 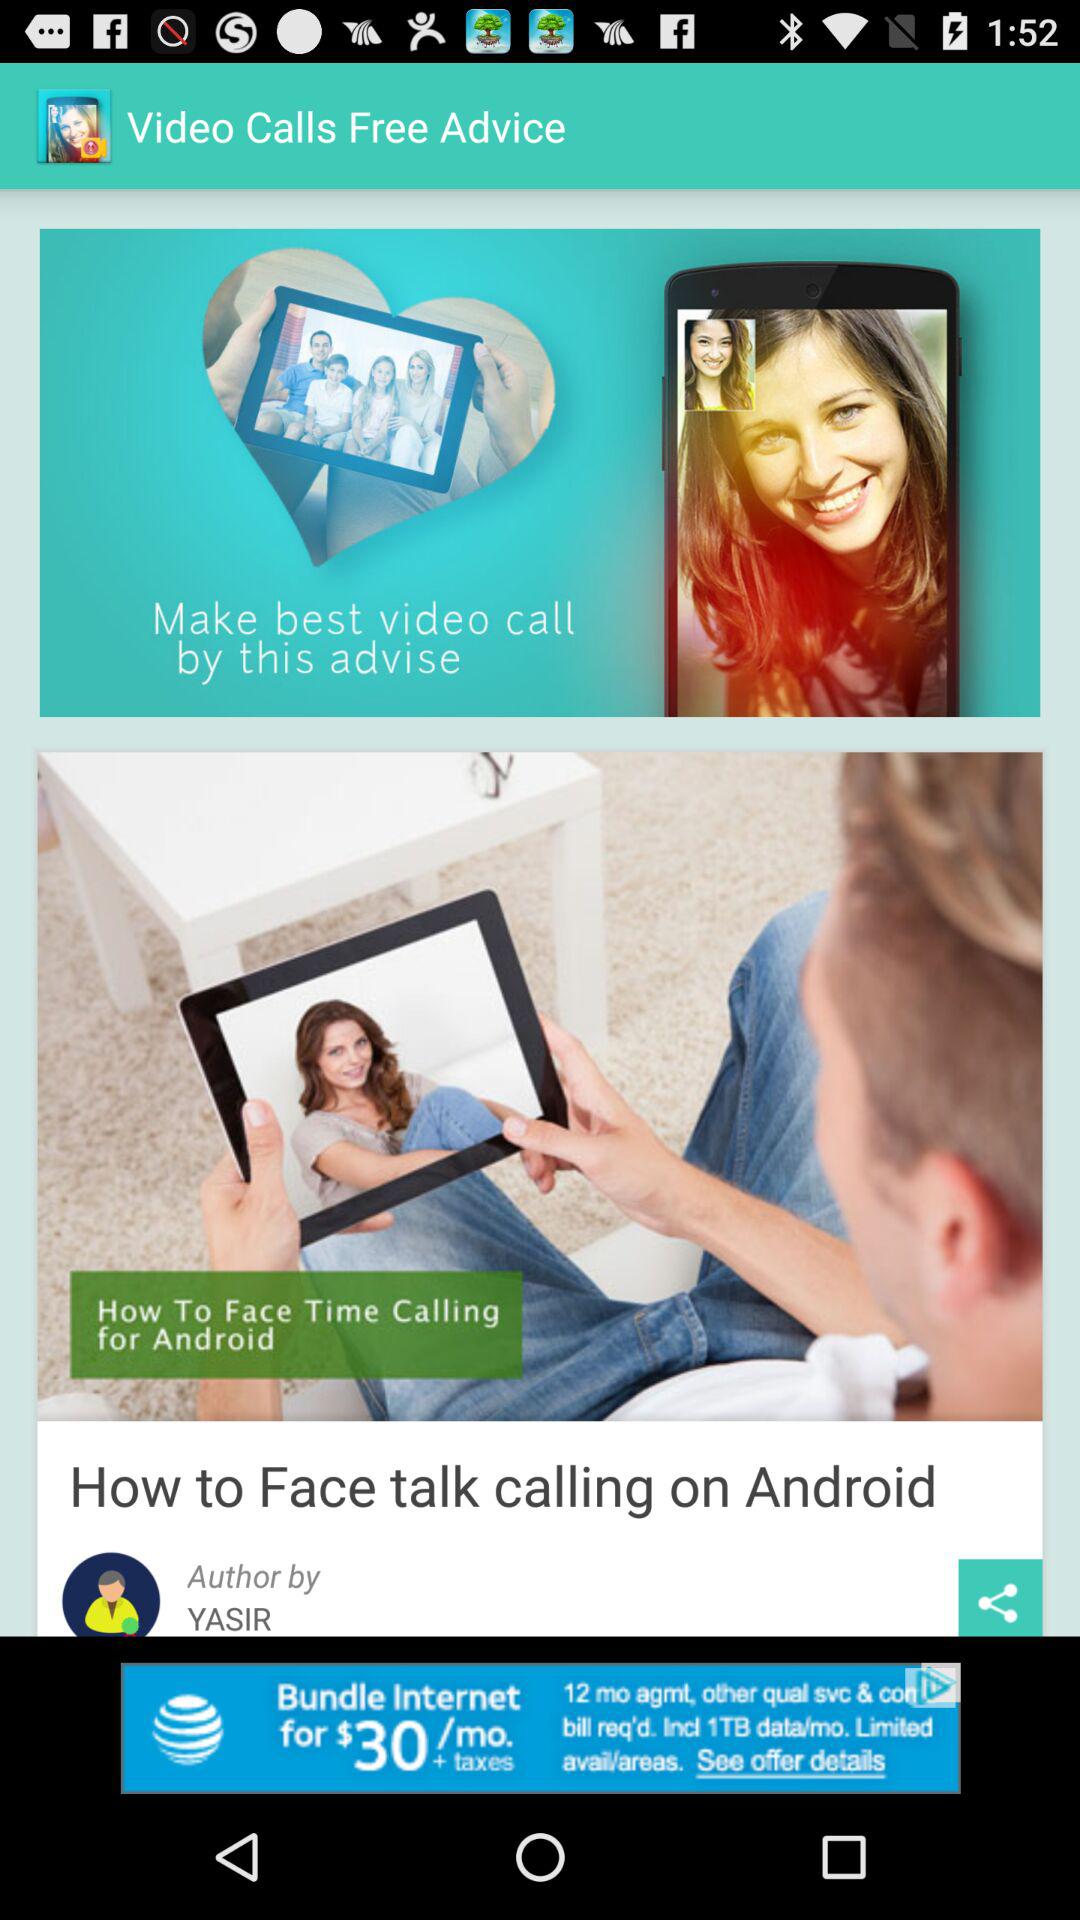 I want to click on go to share, so click(x=1000, y=1598).